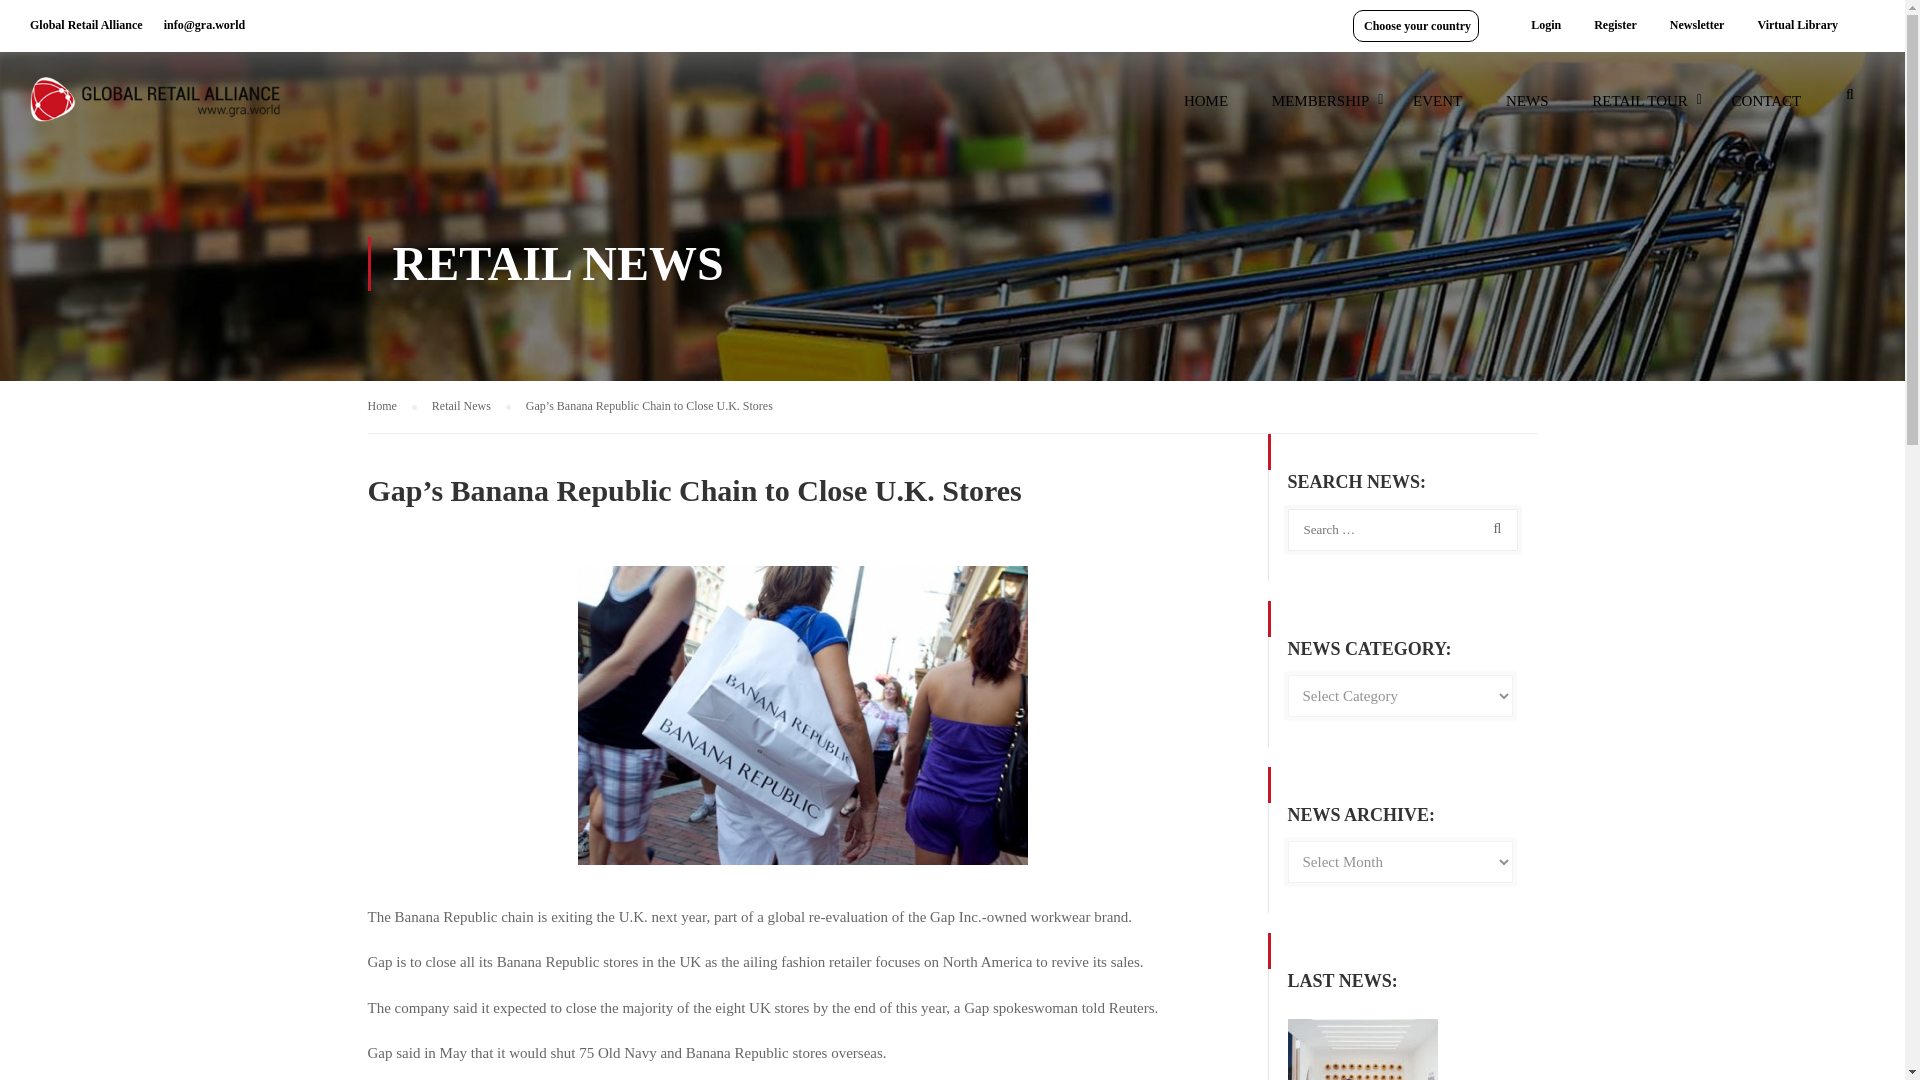 The image size is (1920, 1080). I want to click on Search, so click(1493, 528).